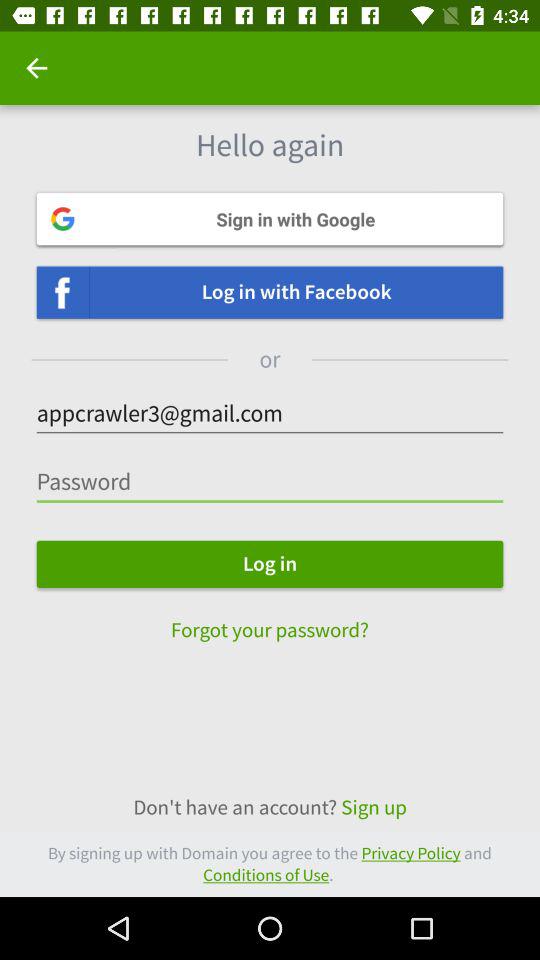 The width and height of the screenshot is (540, 960). I want to click on select the text sign in with google, so click(270, 219).